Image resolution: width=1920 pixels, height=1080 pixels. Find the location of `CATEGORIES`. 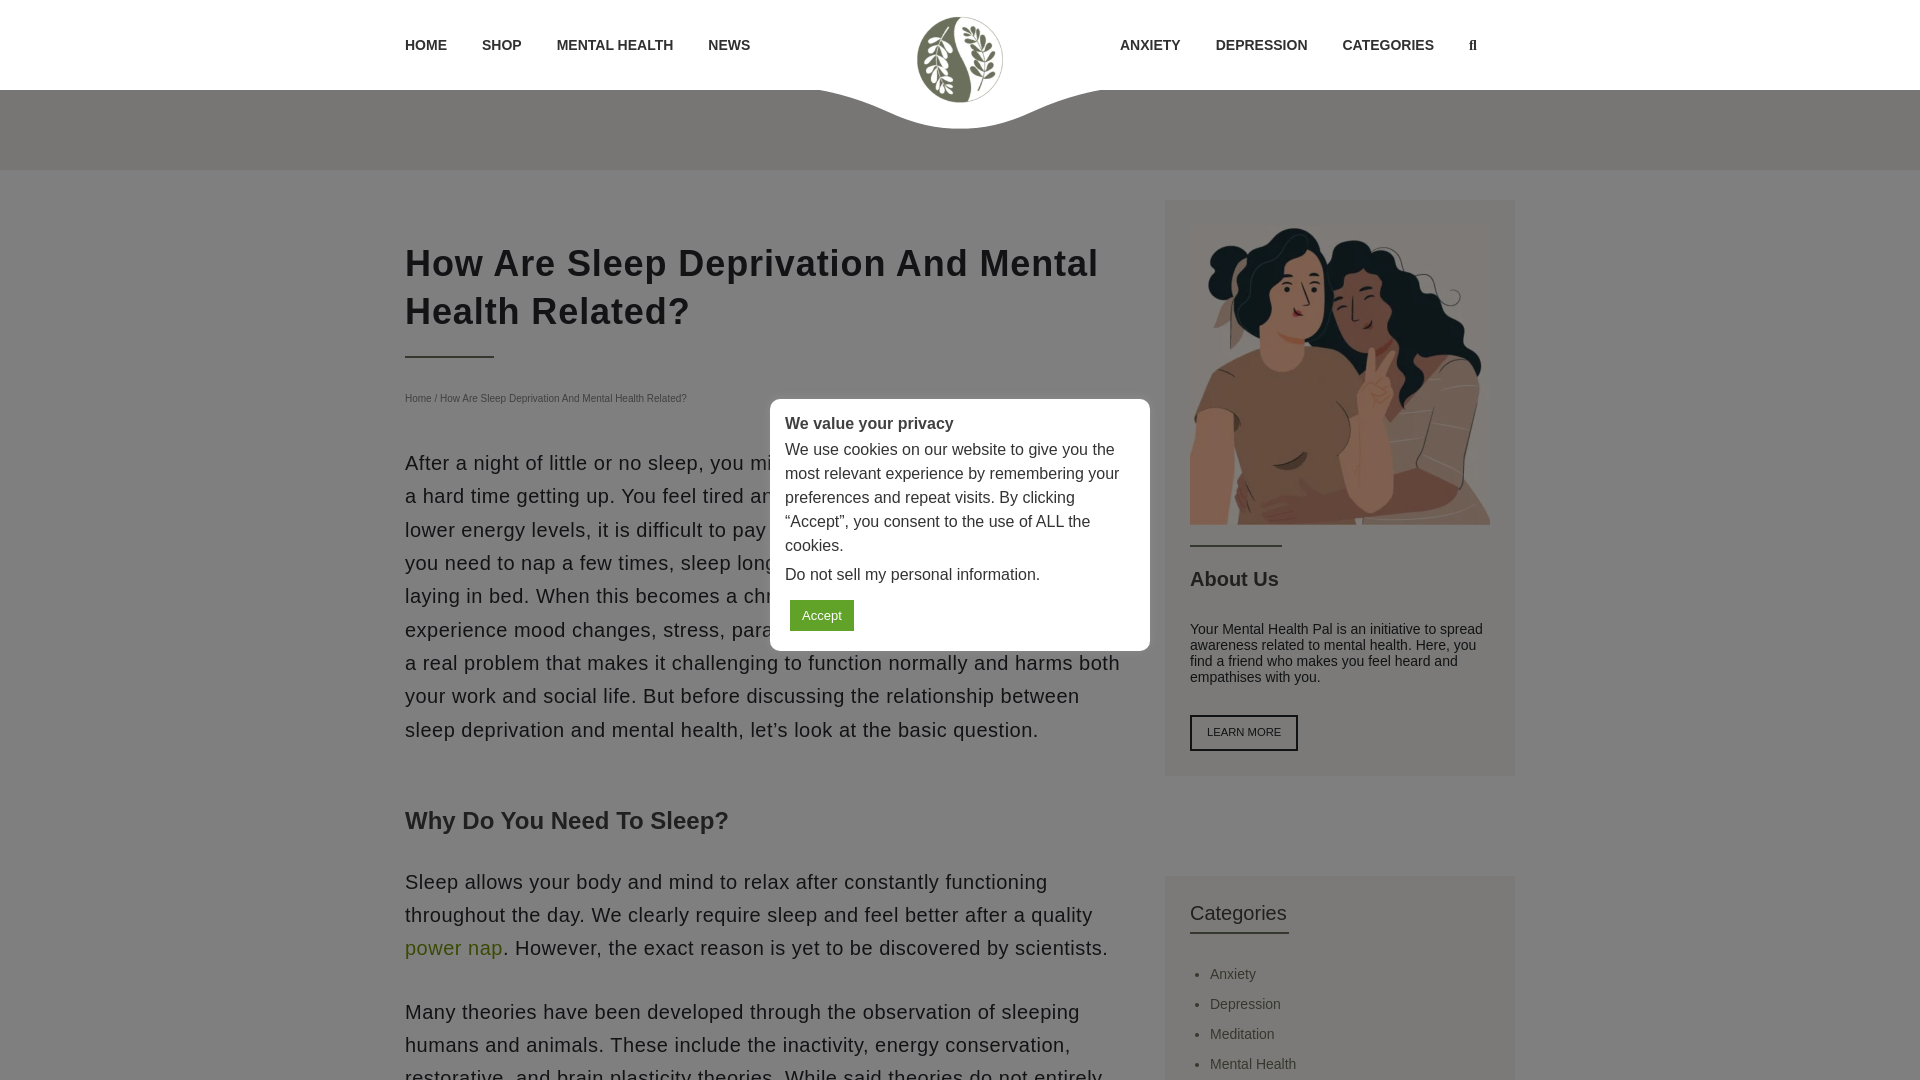

CATEGORIES is located at coordinates (1388, 44).